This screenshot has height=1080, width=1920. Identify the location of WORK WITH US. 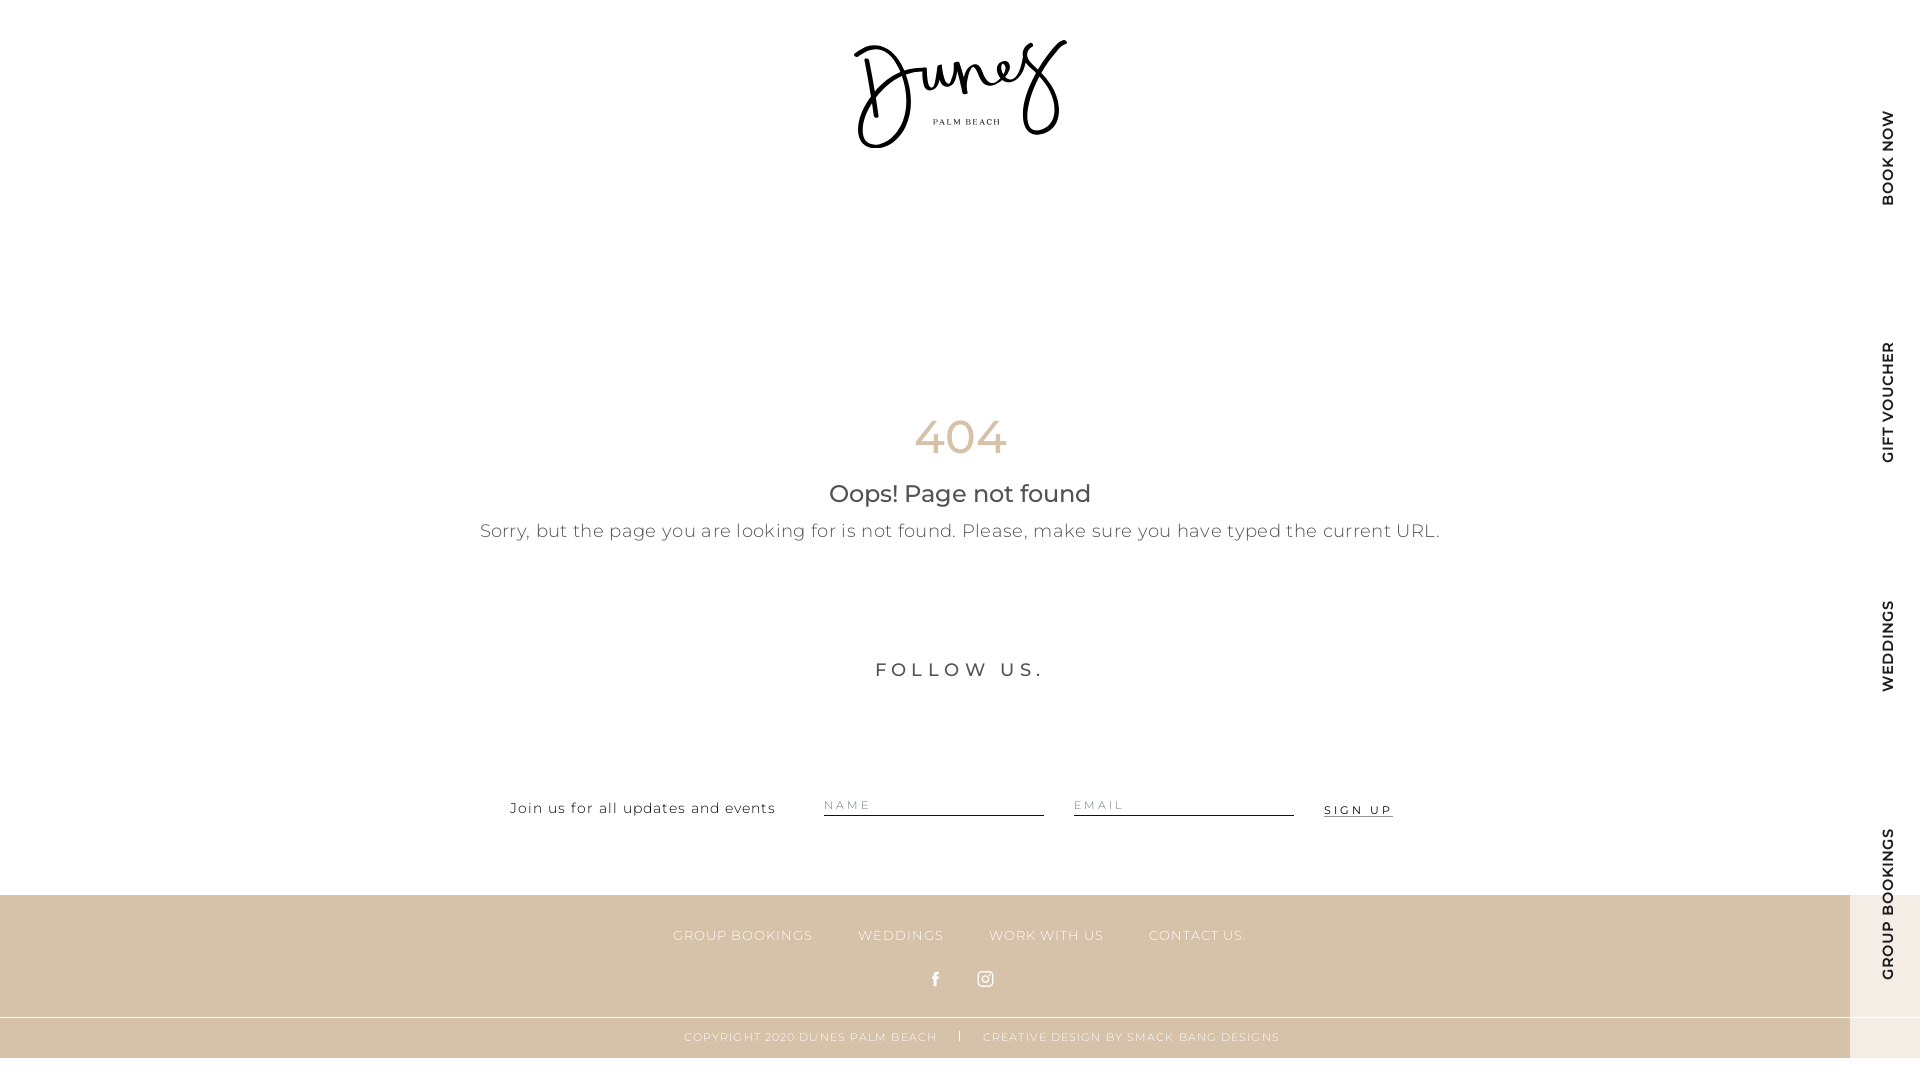
(1046, 935).